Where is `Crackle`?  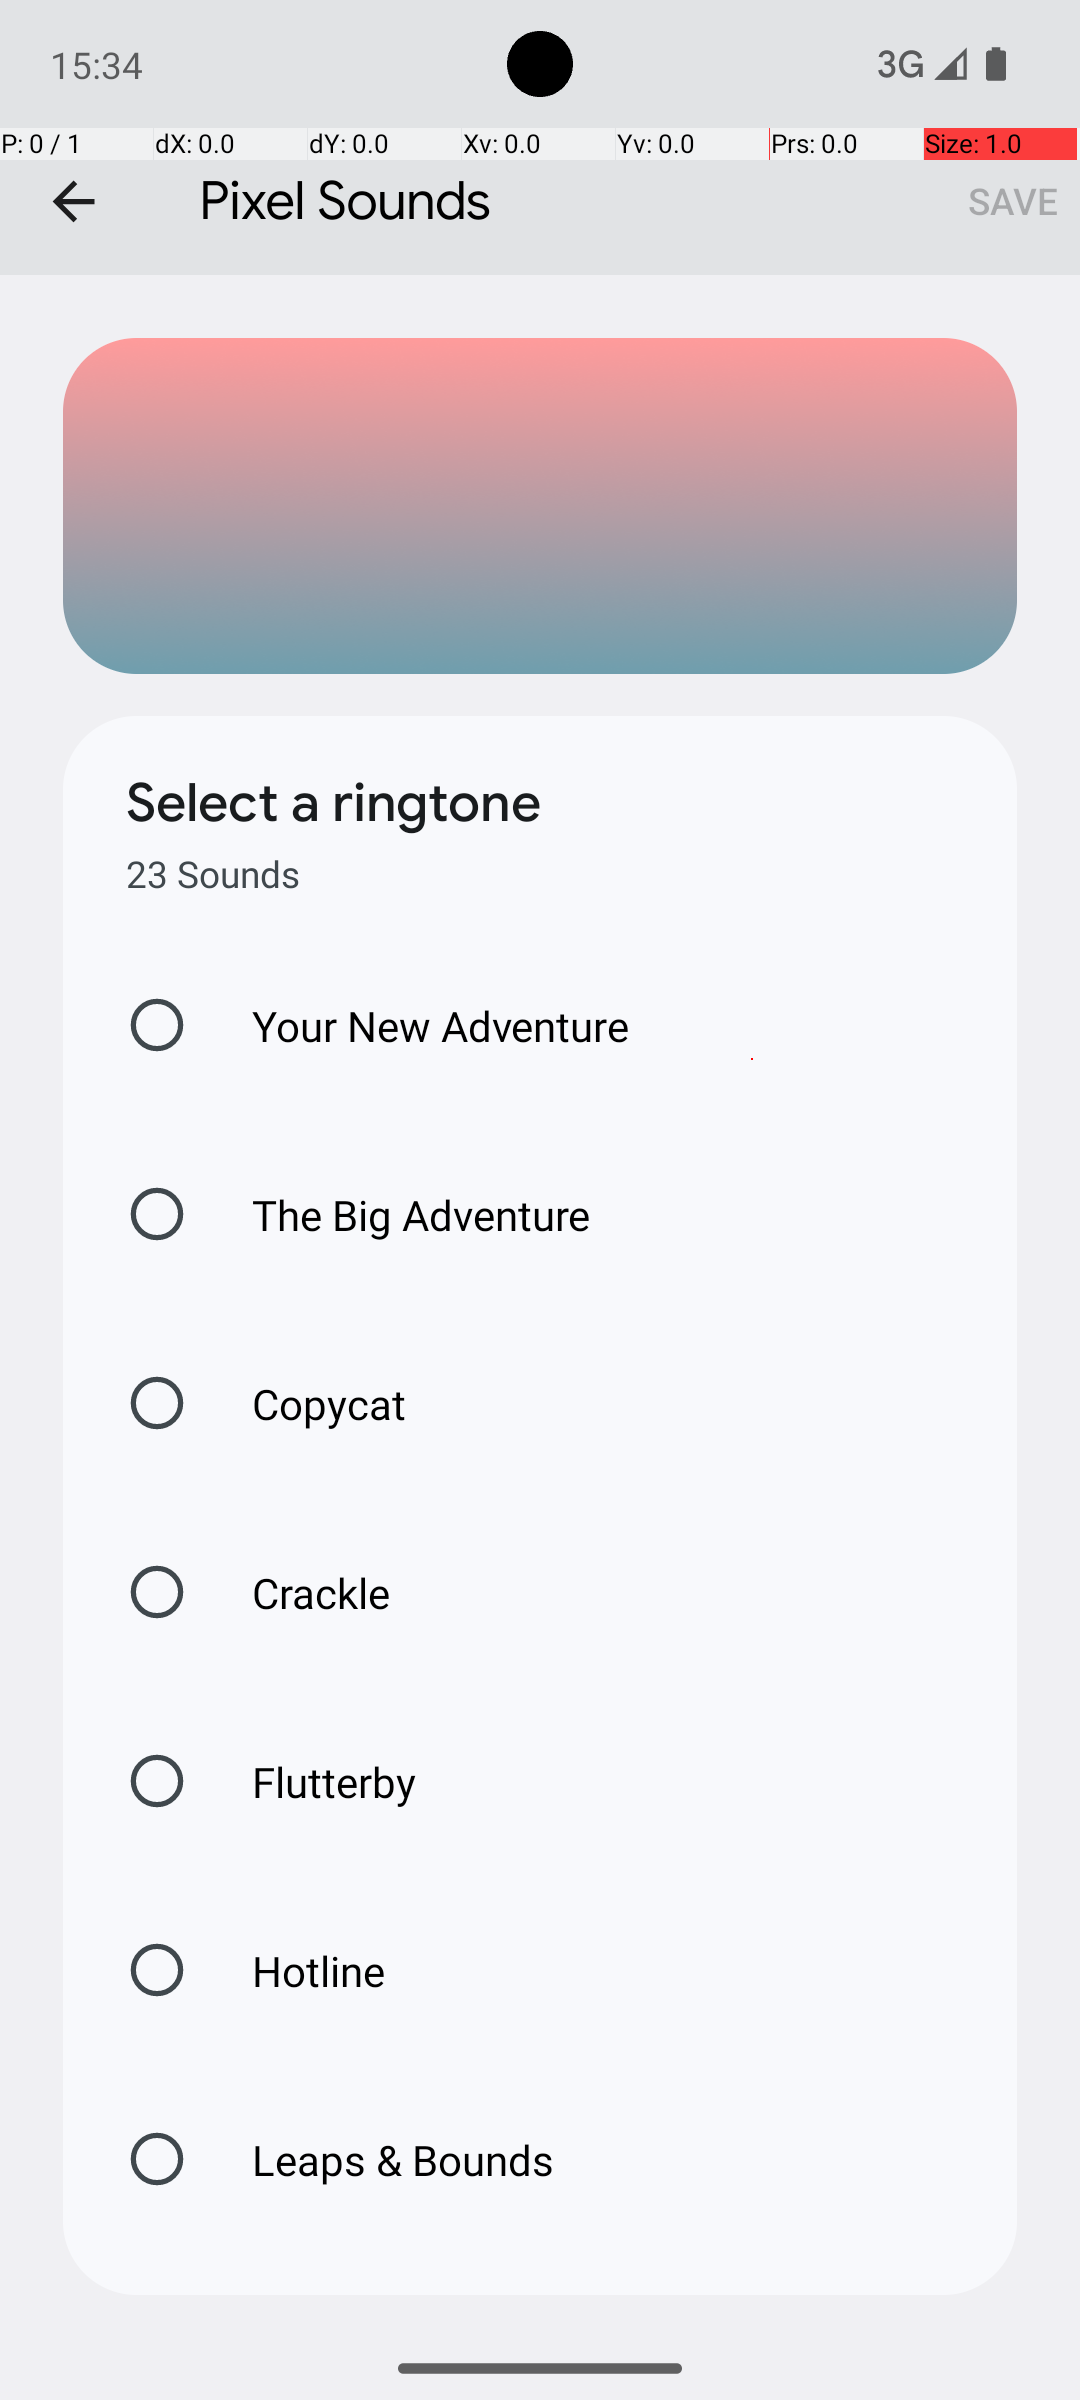 Crackle is located at coordinates (300, 1592).